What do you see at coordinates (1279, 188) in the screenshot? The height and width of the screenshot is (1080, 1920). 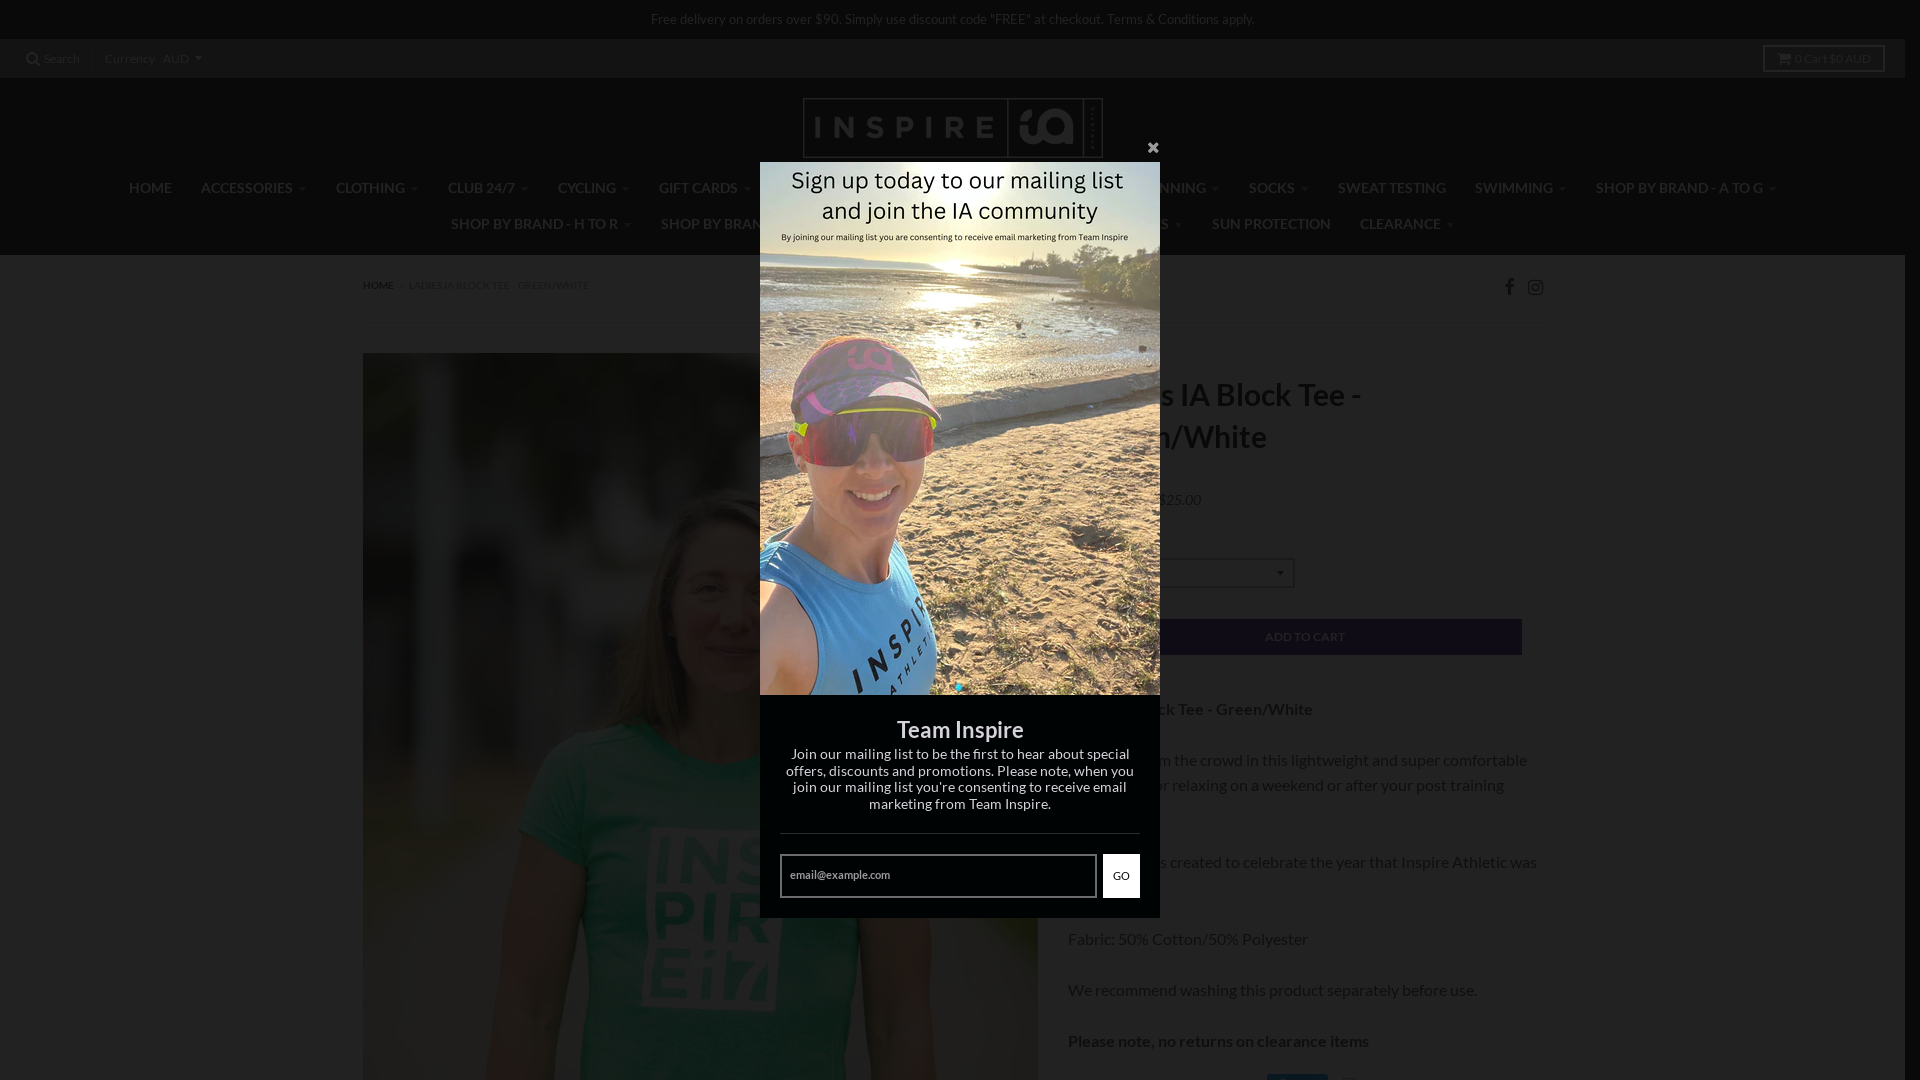 I see `SOCKS` at bounding box center [1279, 188].